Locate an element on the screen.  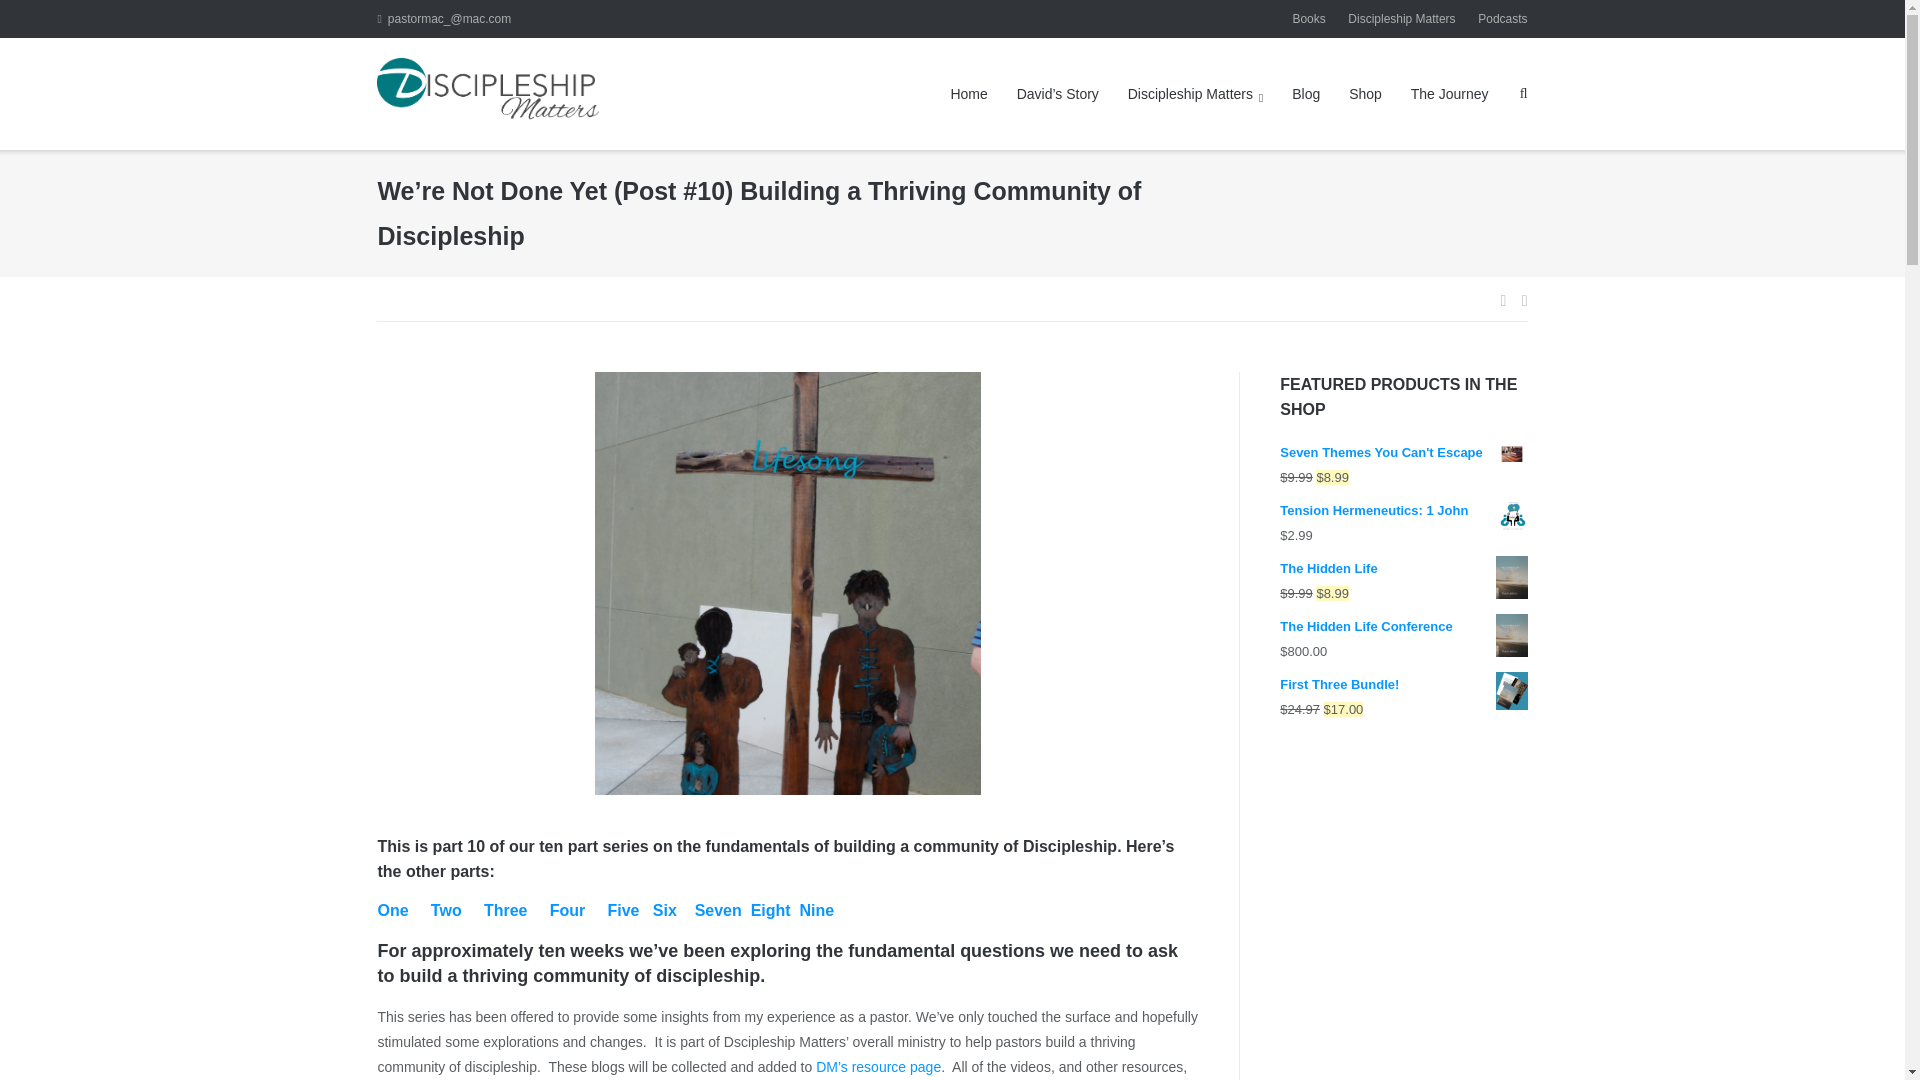
Three is located at coordinates (506, 910).